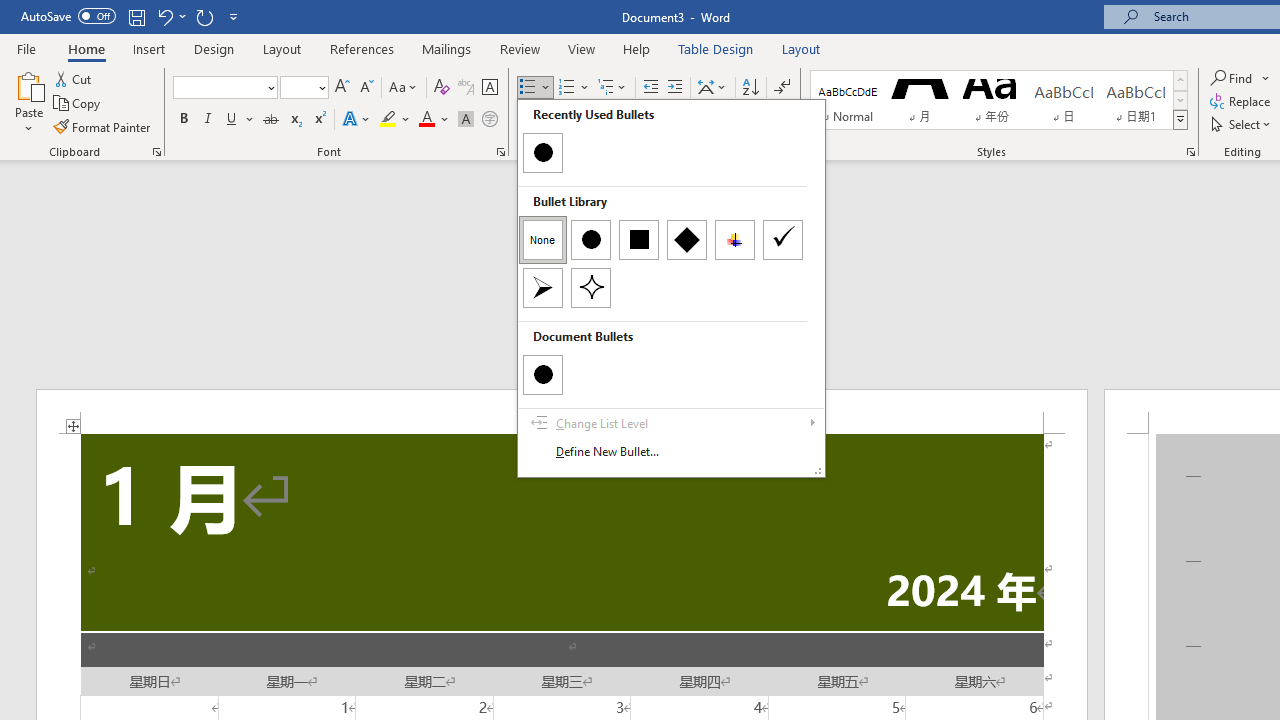 This screenshot has width=1280, height=720. I want to click on Show/Hide Editing Marks, so click(782, 88).